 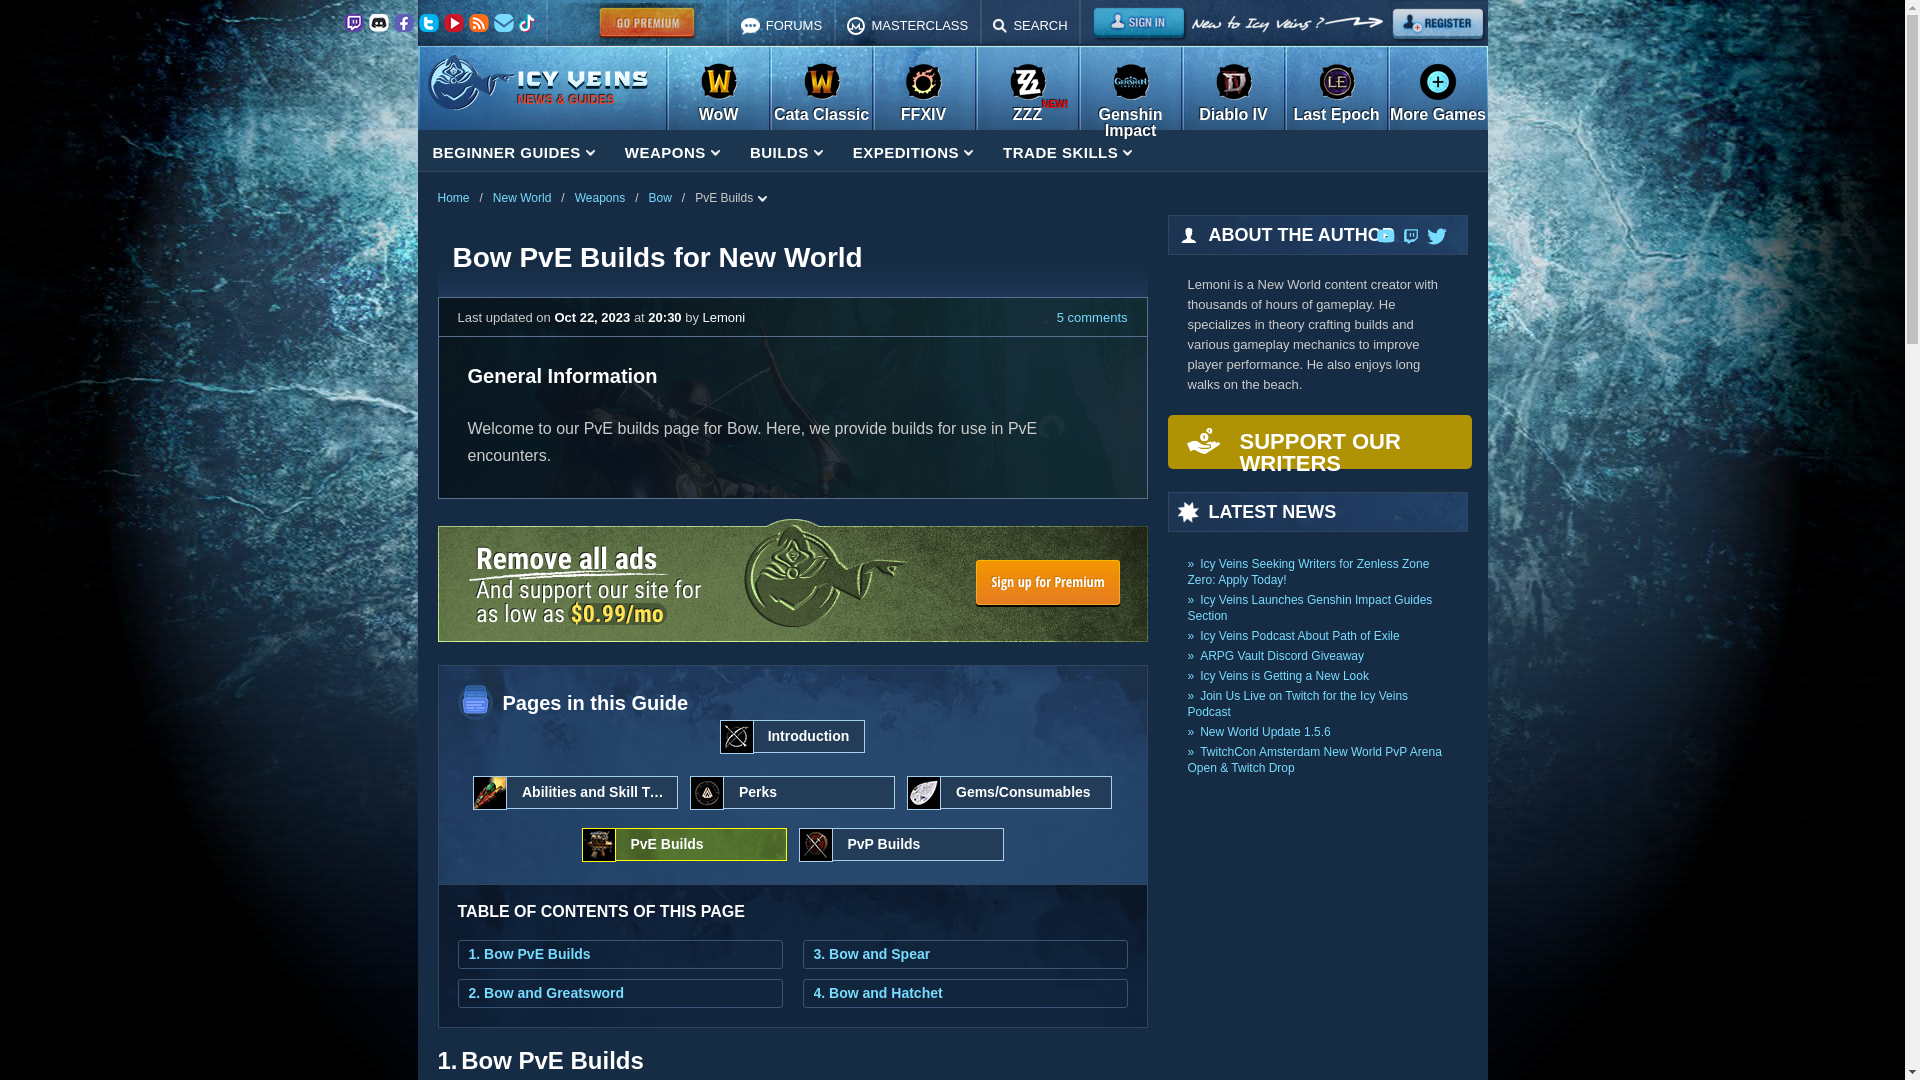 What do you see at coordinates (1233, 91) in the screenshot?
I see `Icy Veins - Diablo IV guides` at bounding box center [1233, 91].